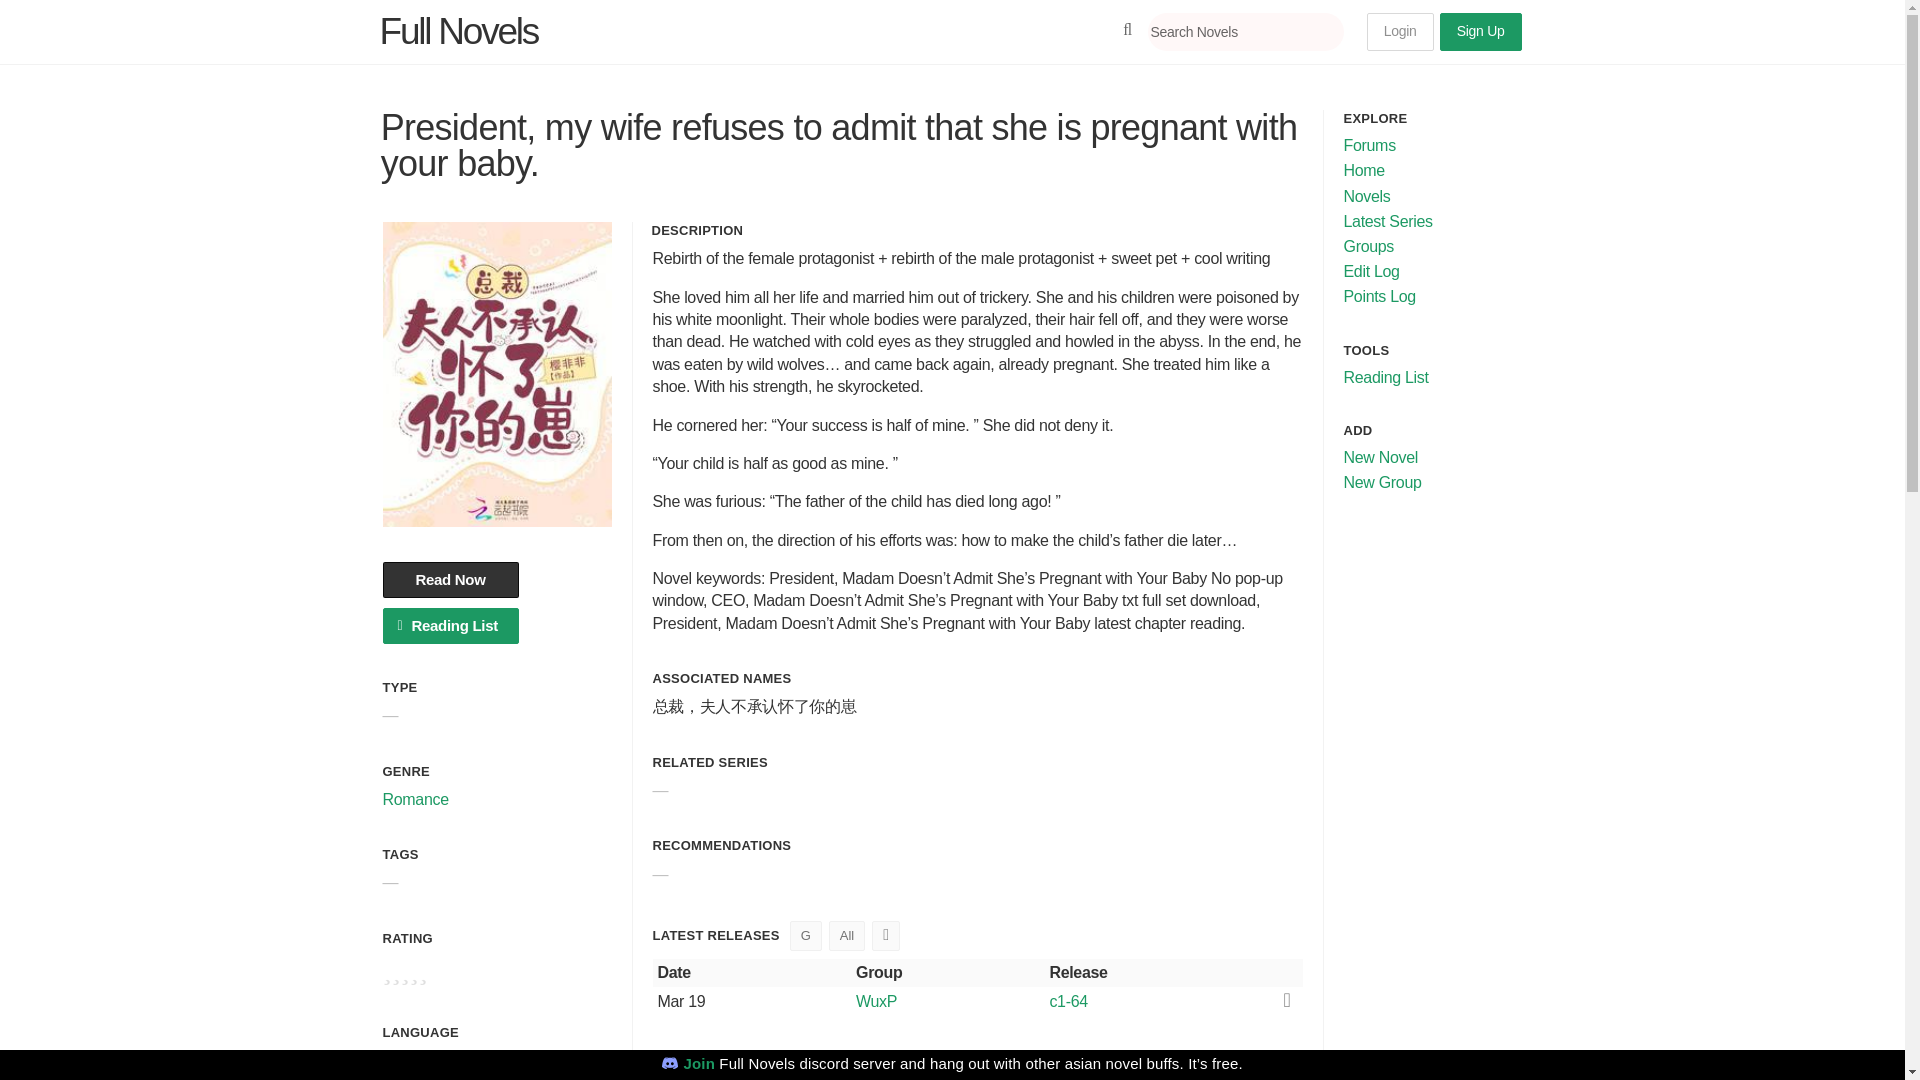 The image size is (1920, 1080). What do you see at coordinates (420, 1032) in the screenshot?
I see `Original Language` at bounding box center [420, 1032].